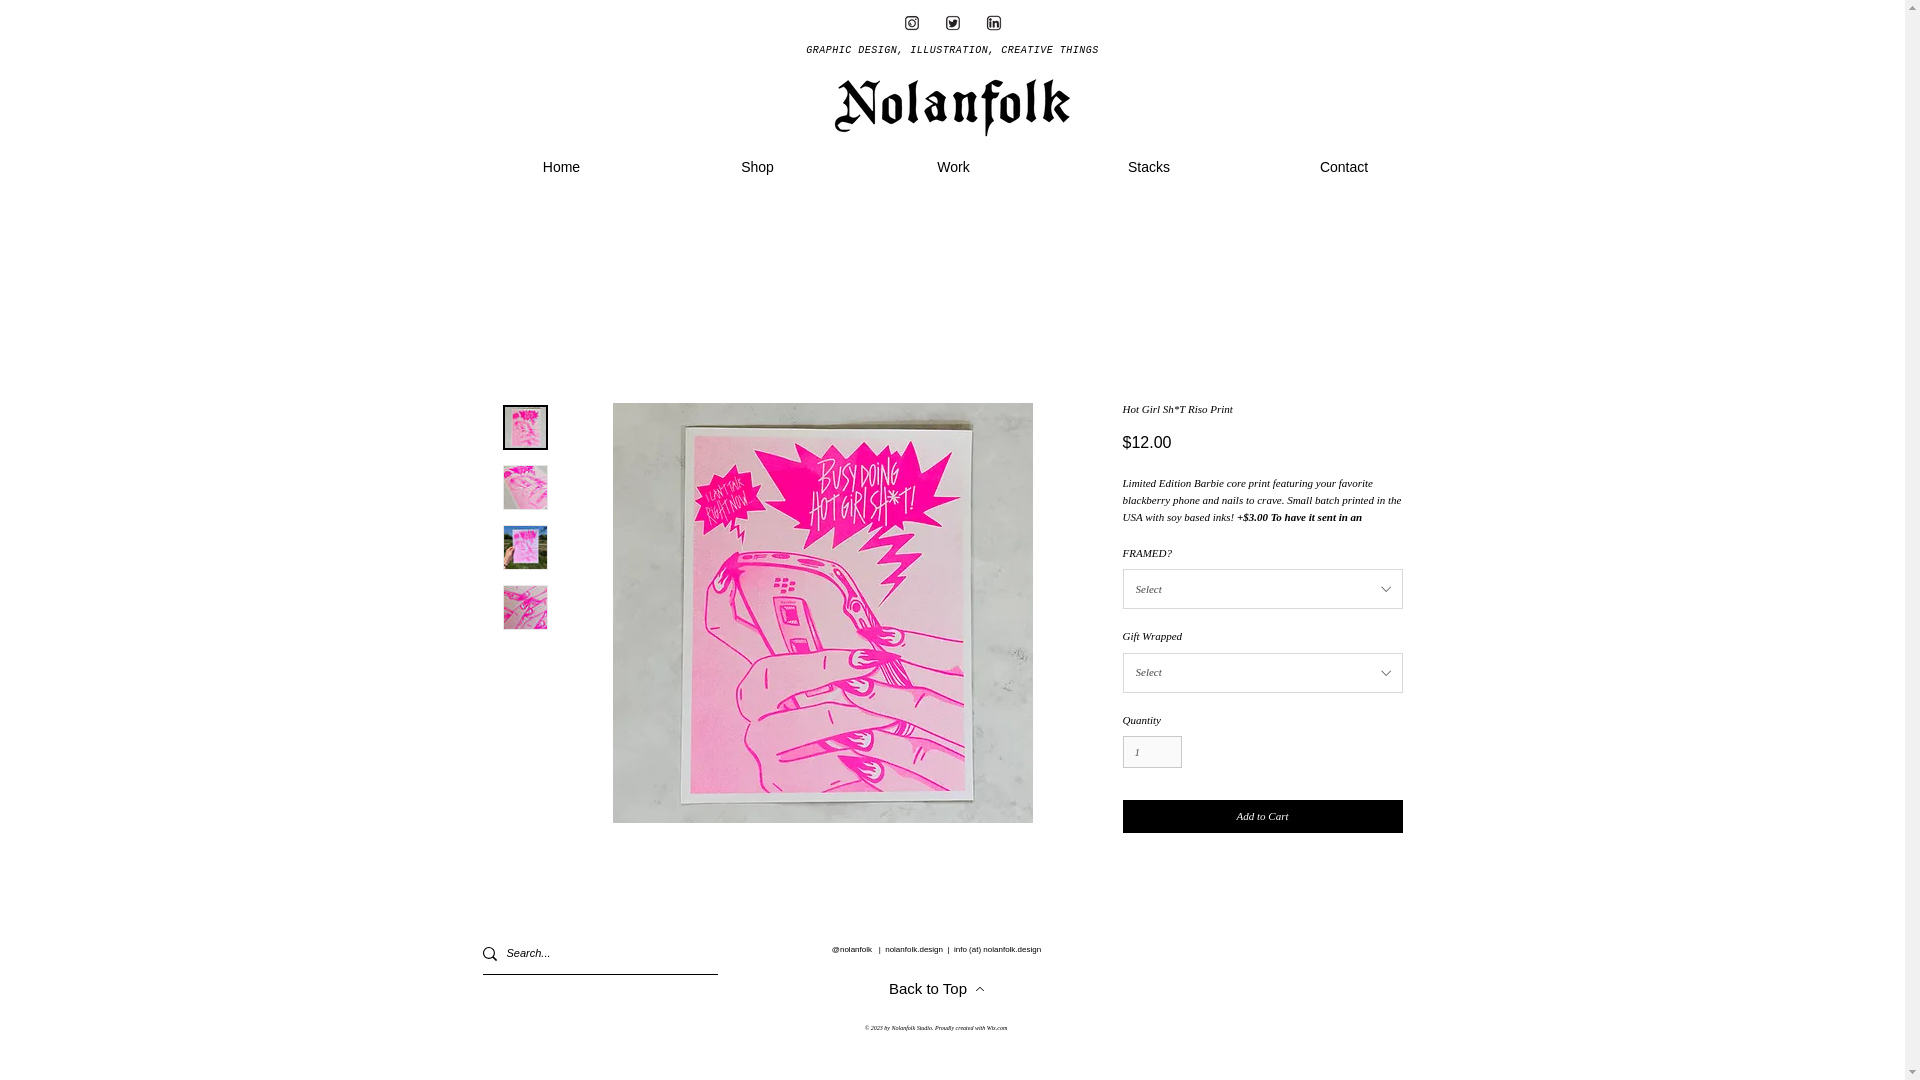 Image resolution: width=1920 pixels, height=1080 pixels. Describe the element at coordinates (1344, 167) in the screenshot. I see `Contact` at that location.